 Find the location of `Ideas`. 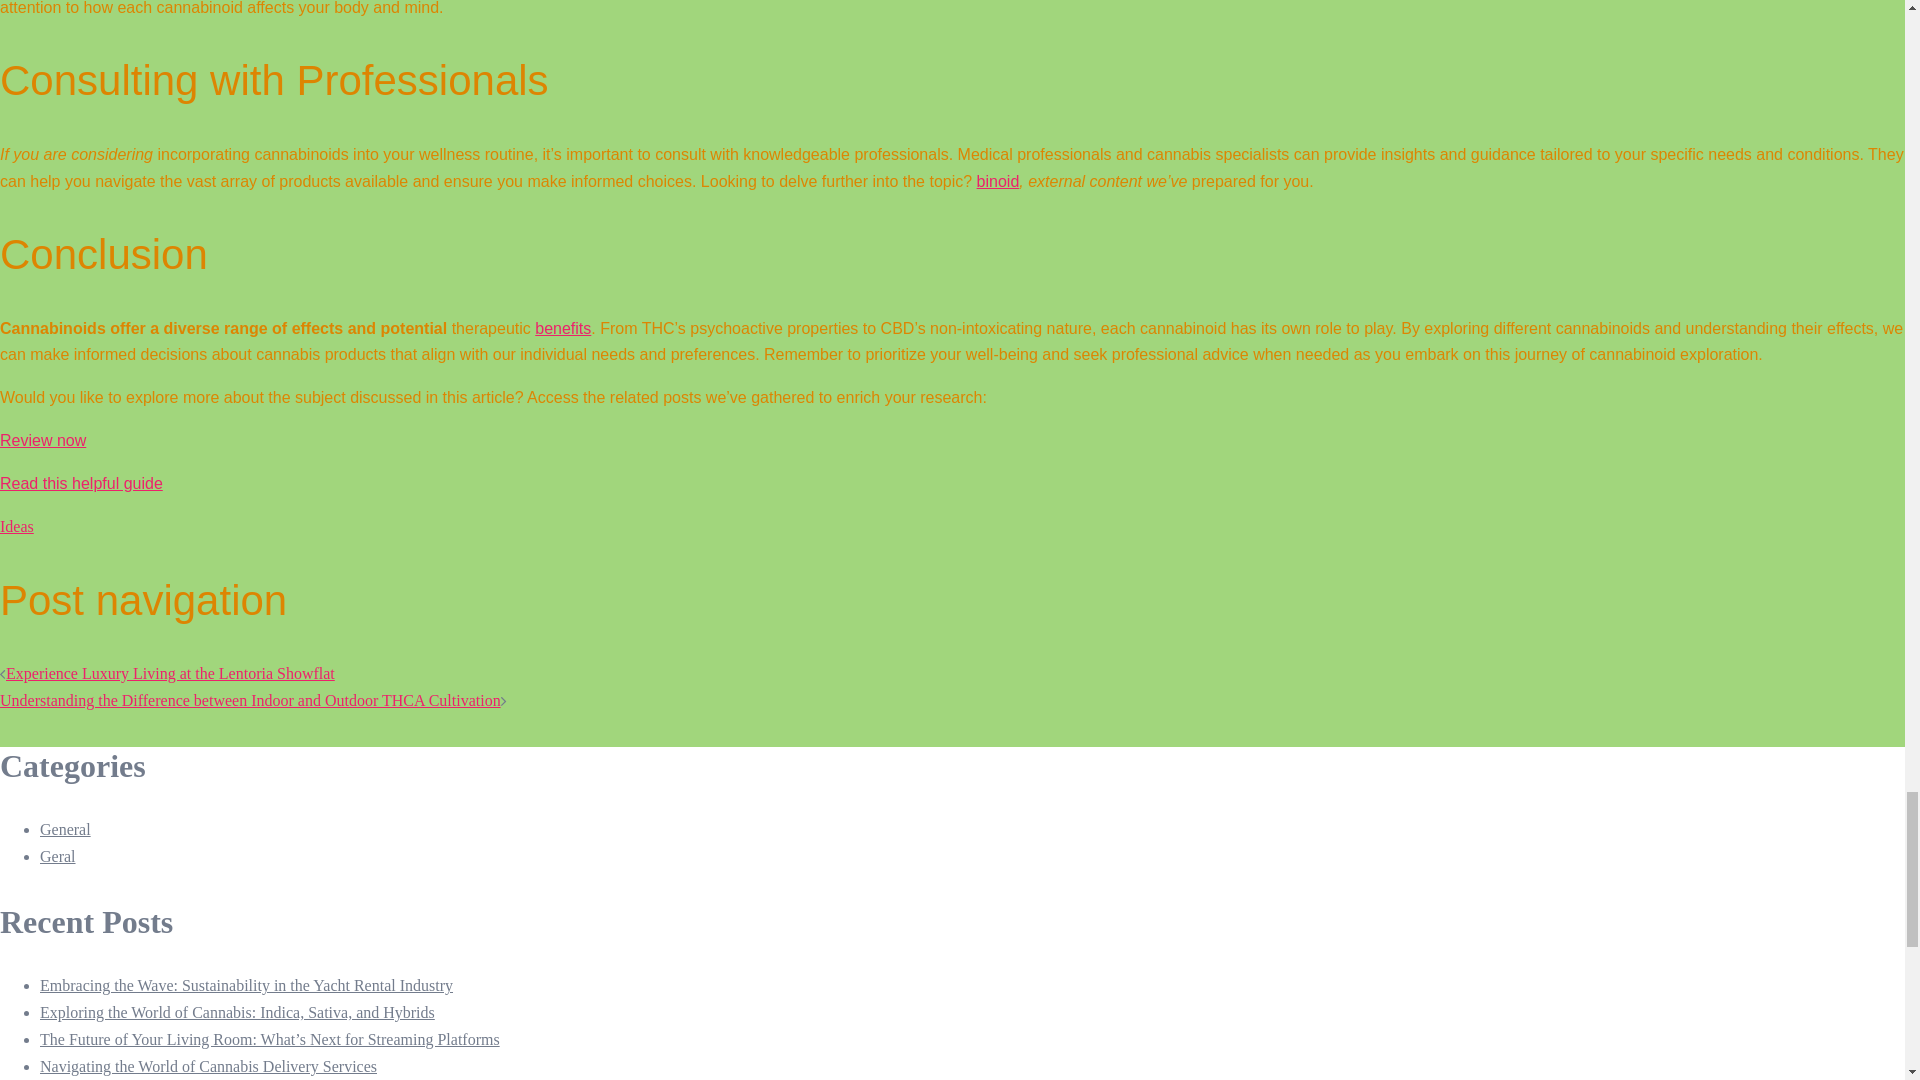

Ideas is located at coordinates (17, 526).